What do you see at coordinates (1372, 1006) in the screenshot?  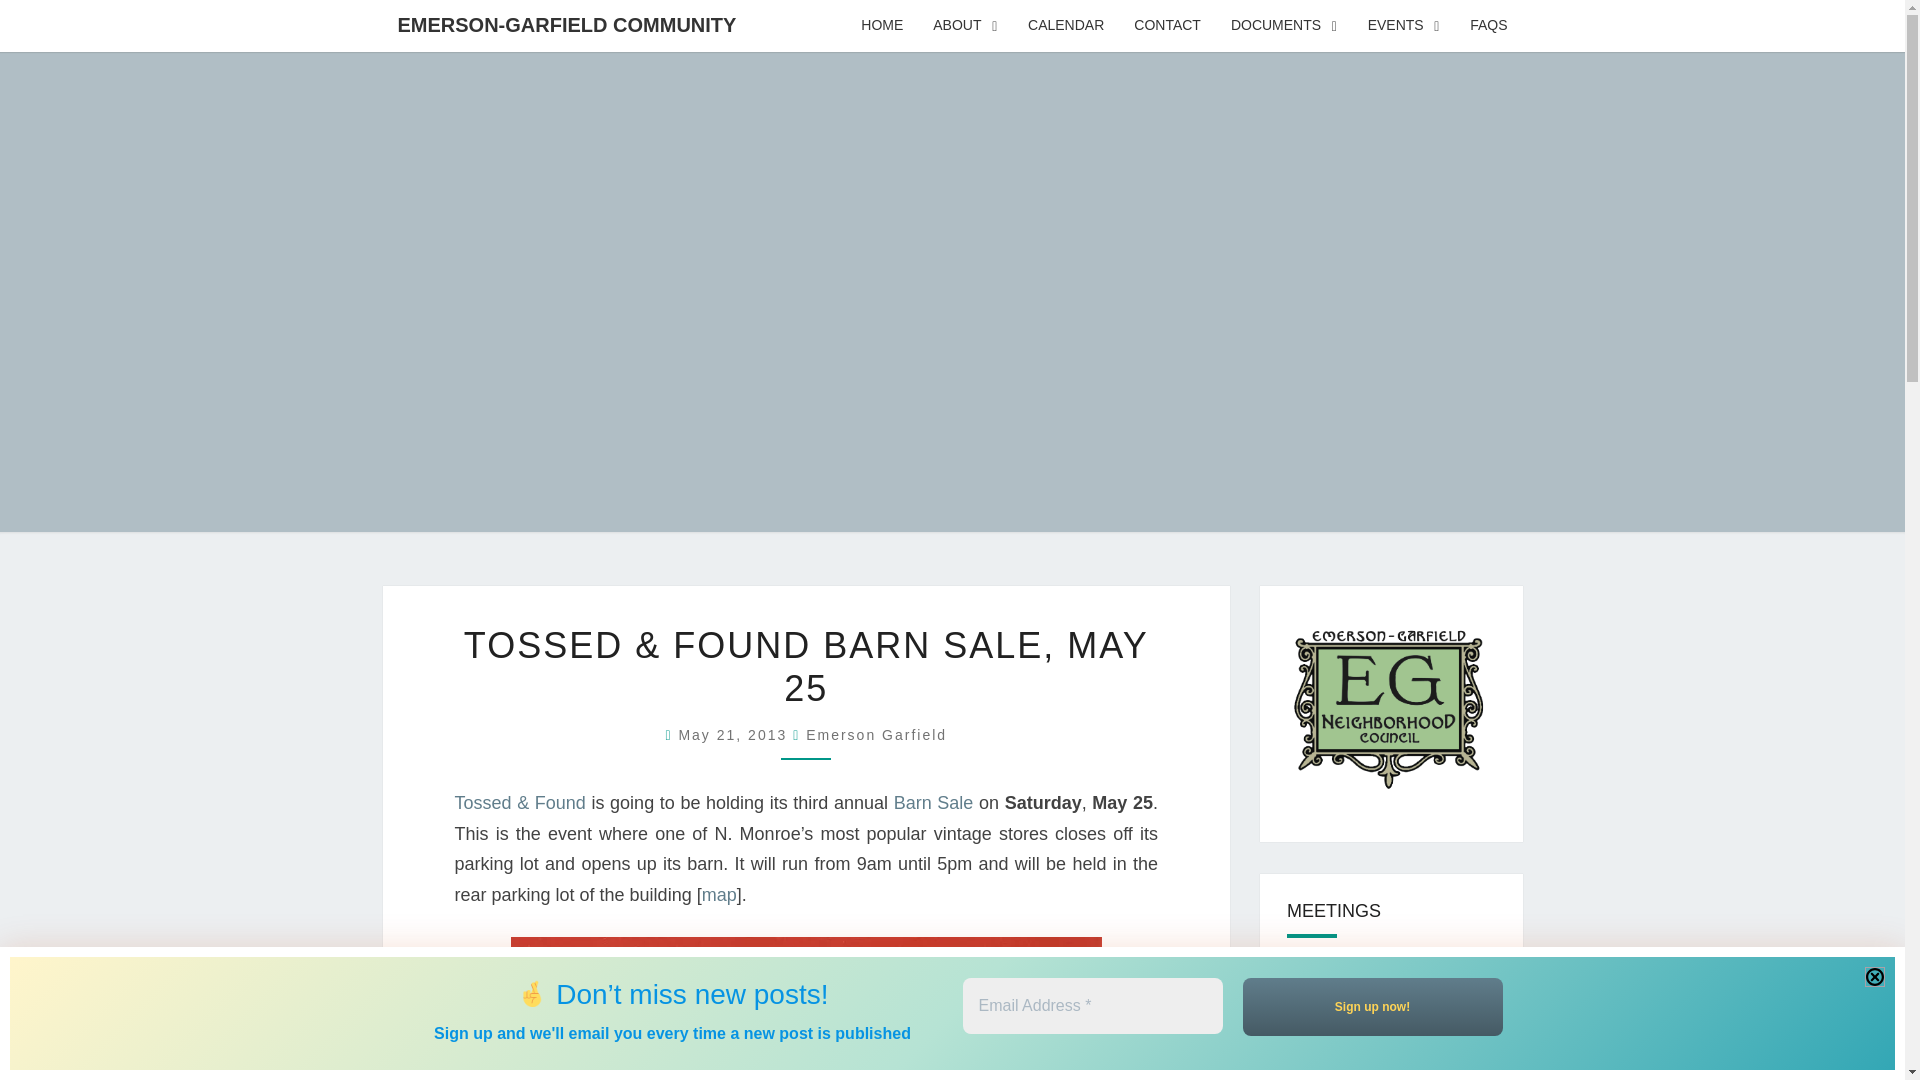 I see `Sign up now!` at bounding box center [1372, 1006].